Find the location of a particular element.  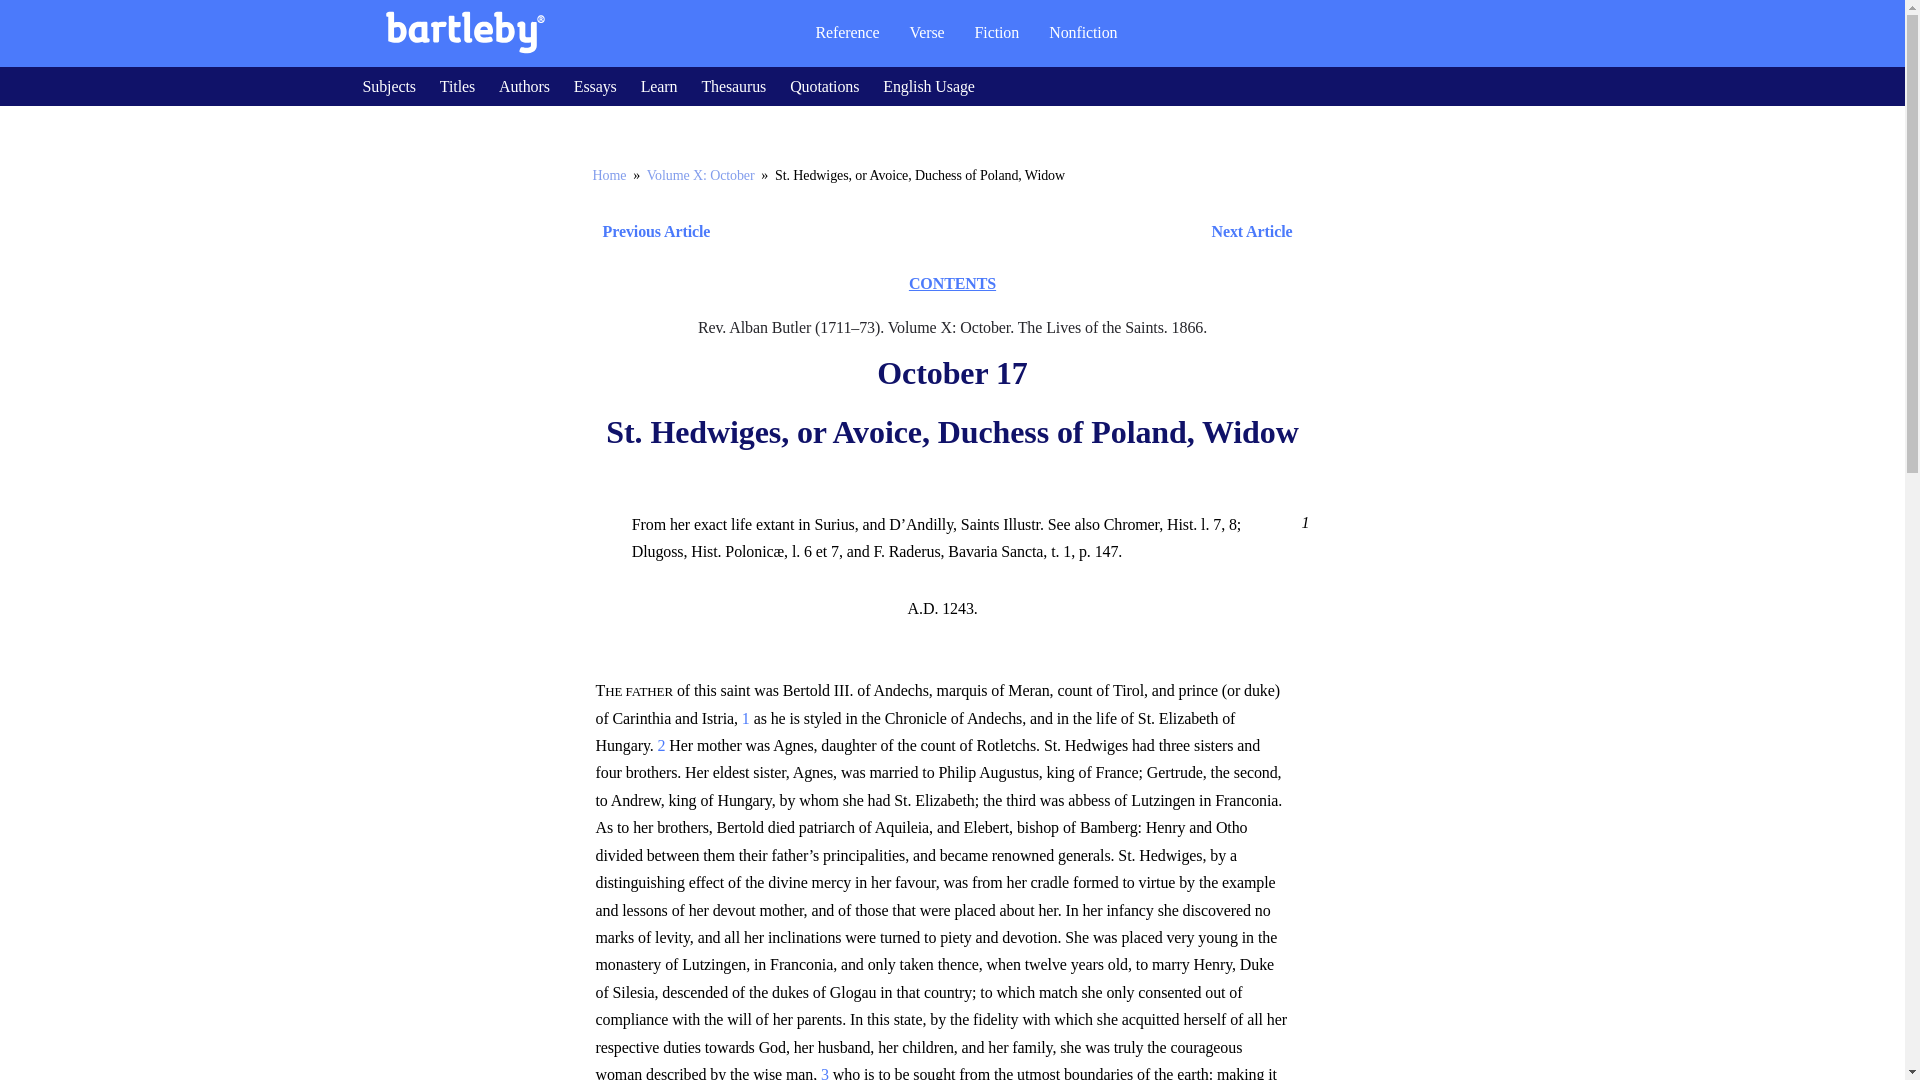

Learn is located at coordinates (659, 86).